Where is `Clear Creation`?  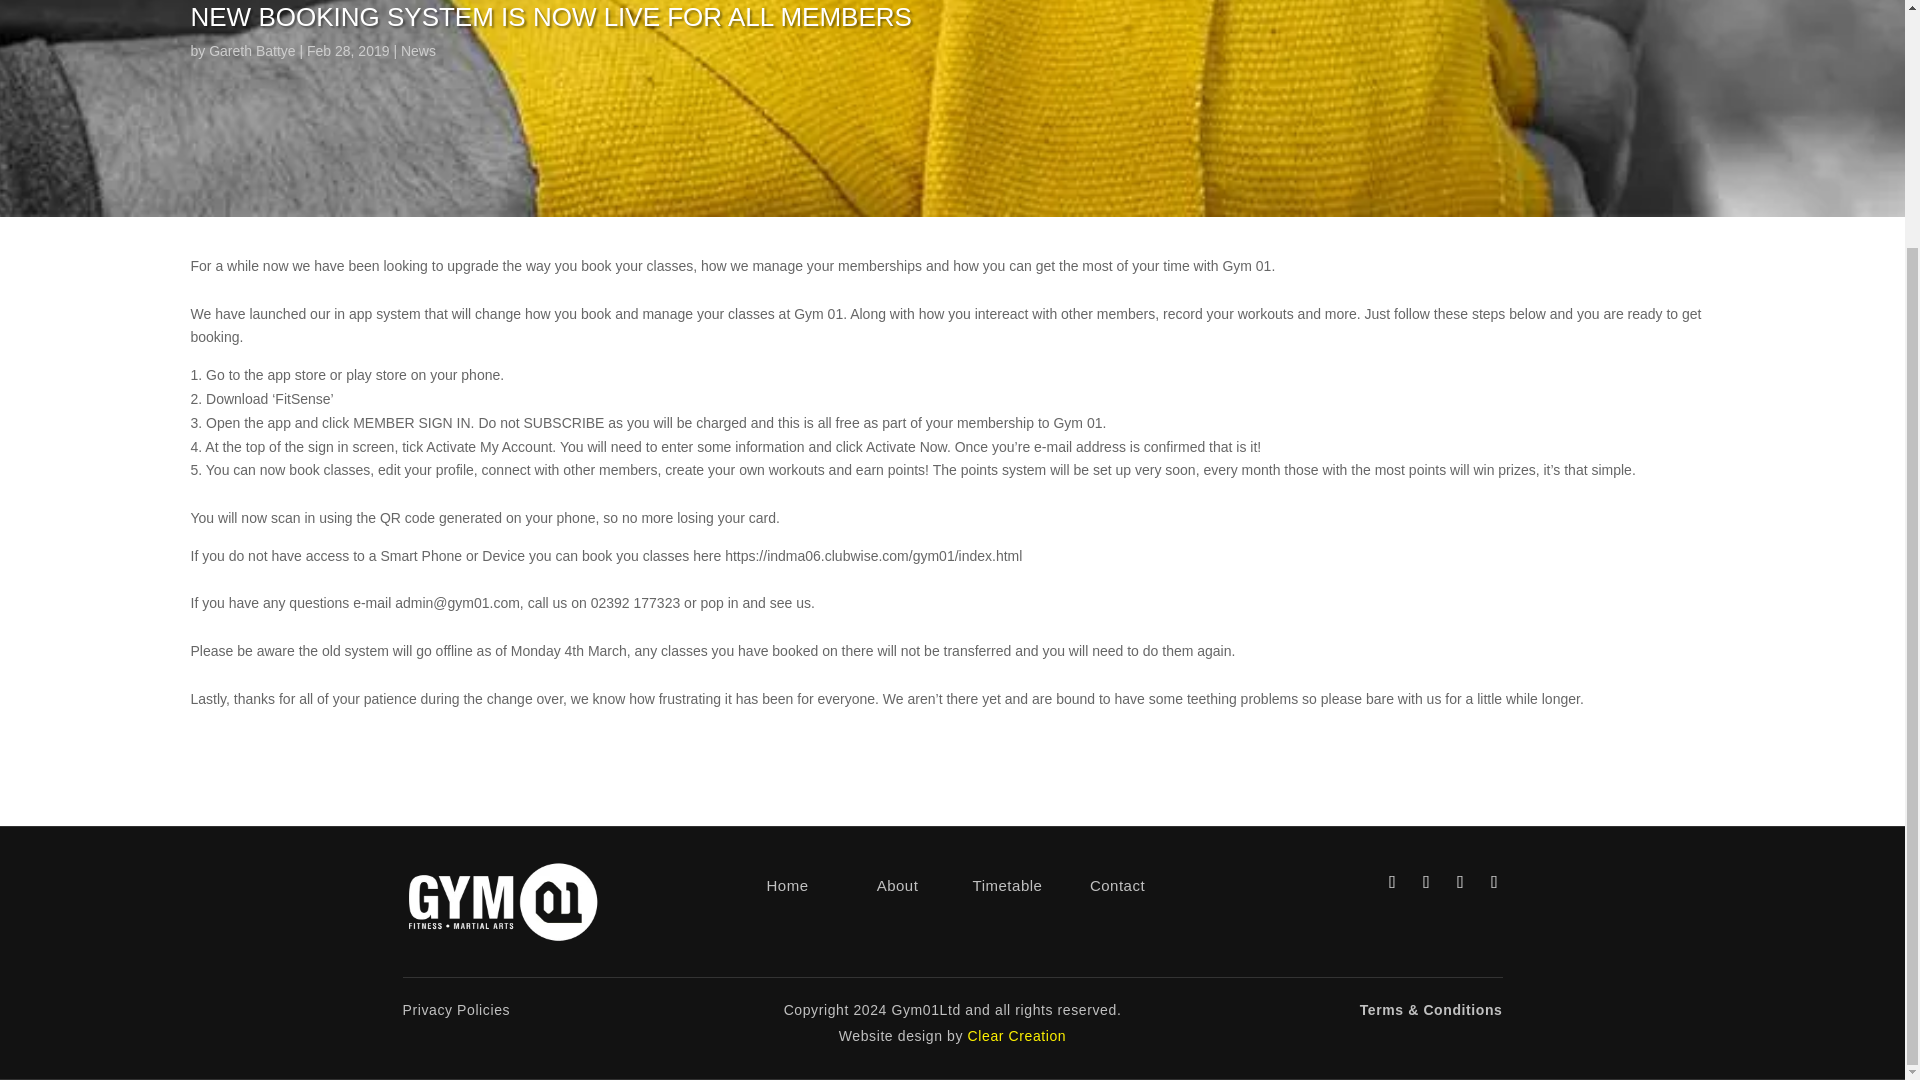 Clear Creation is located at coordinates (1017, 1036).